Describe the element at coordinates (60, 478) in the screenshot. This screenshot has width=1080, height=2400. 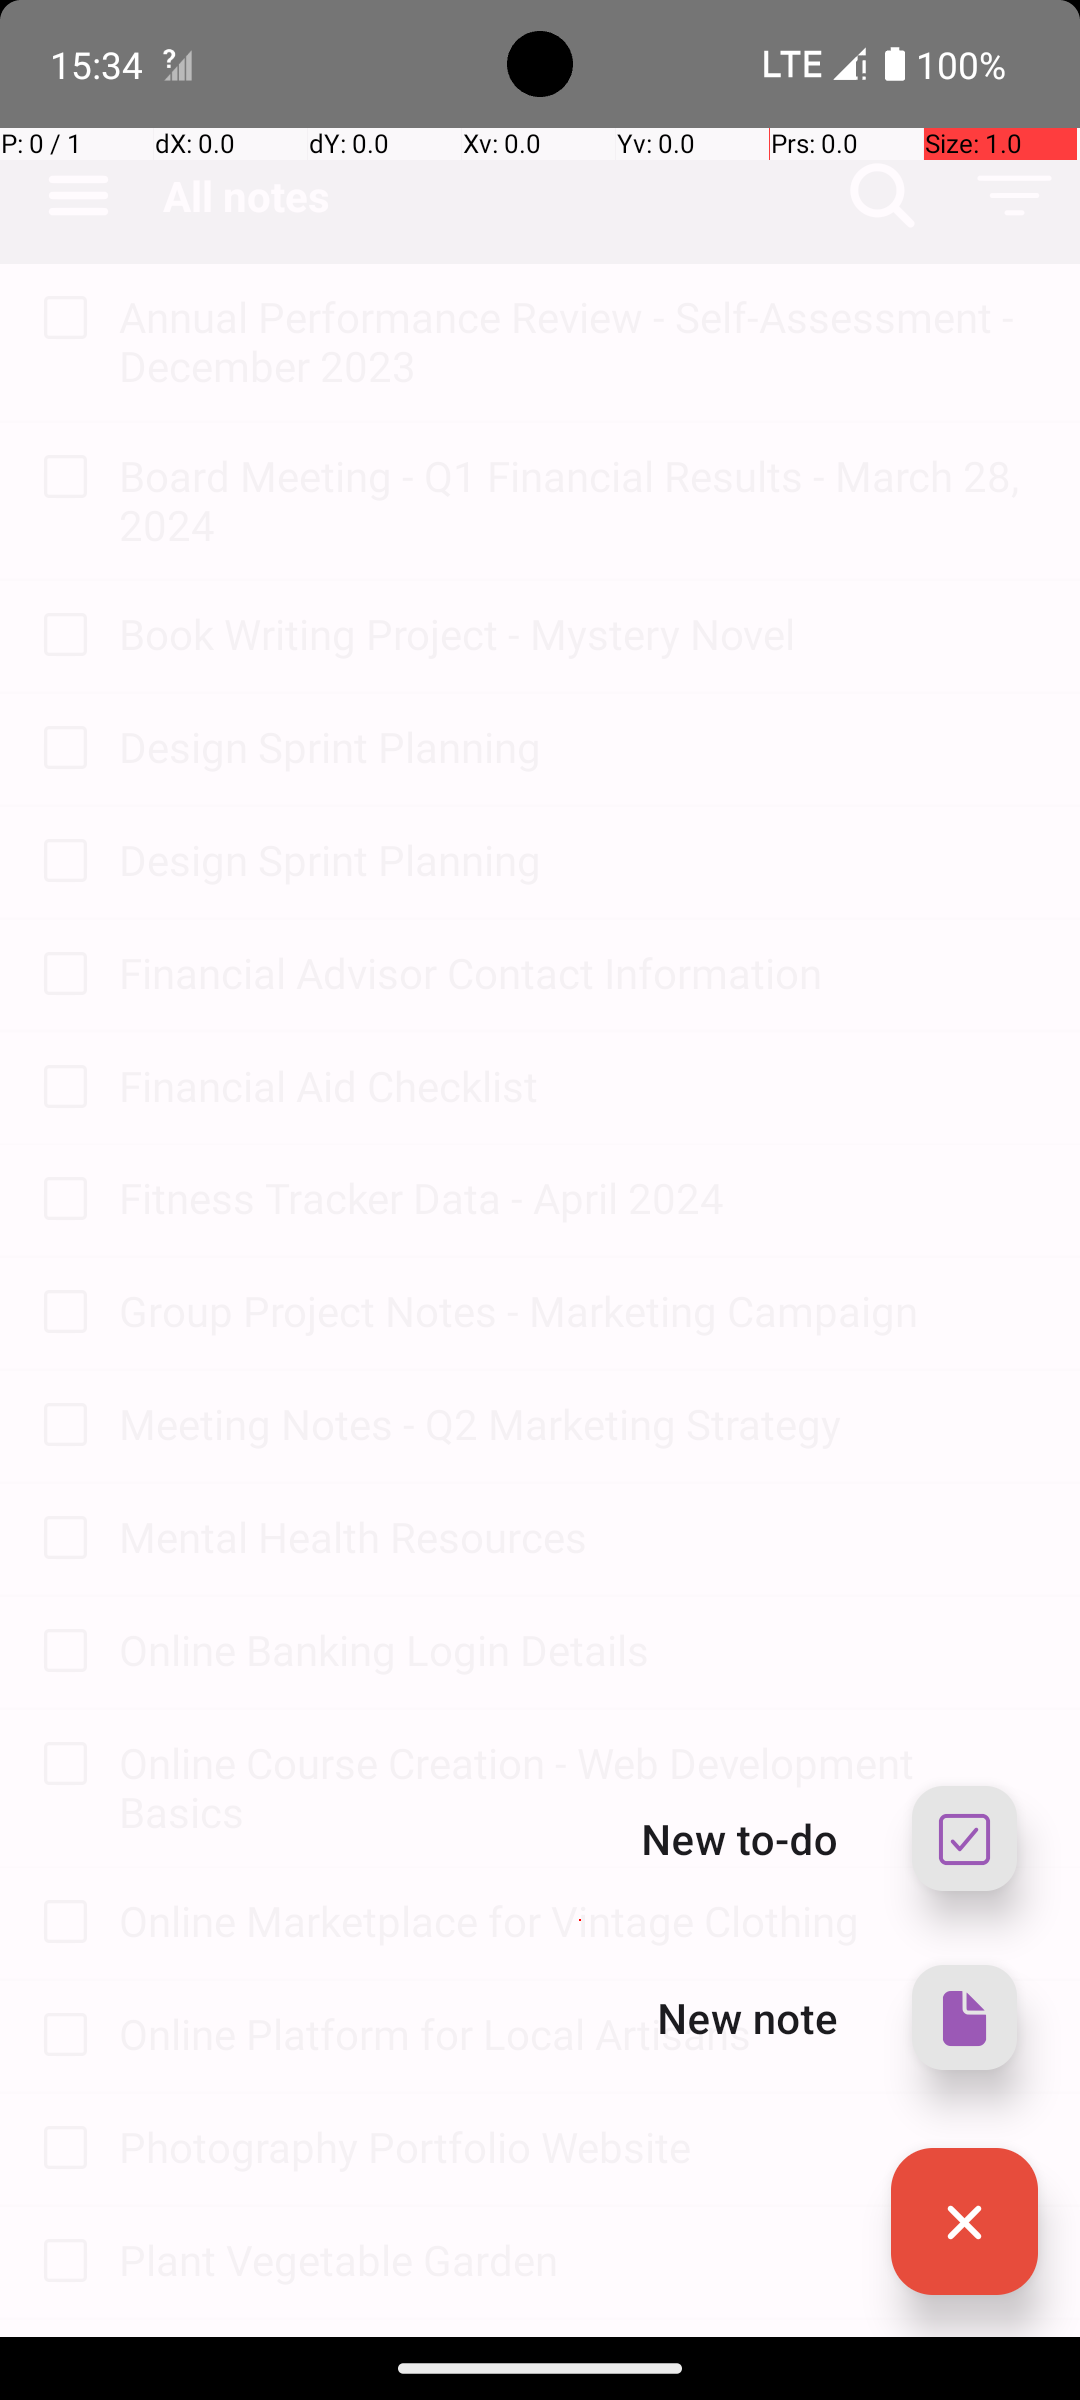
I see `to-do: Board Meeting - Q1 Financial Results - March 28, 2024` at that location.